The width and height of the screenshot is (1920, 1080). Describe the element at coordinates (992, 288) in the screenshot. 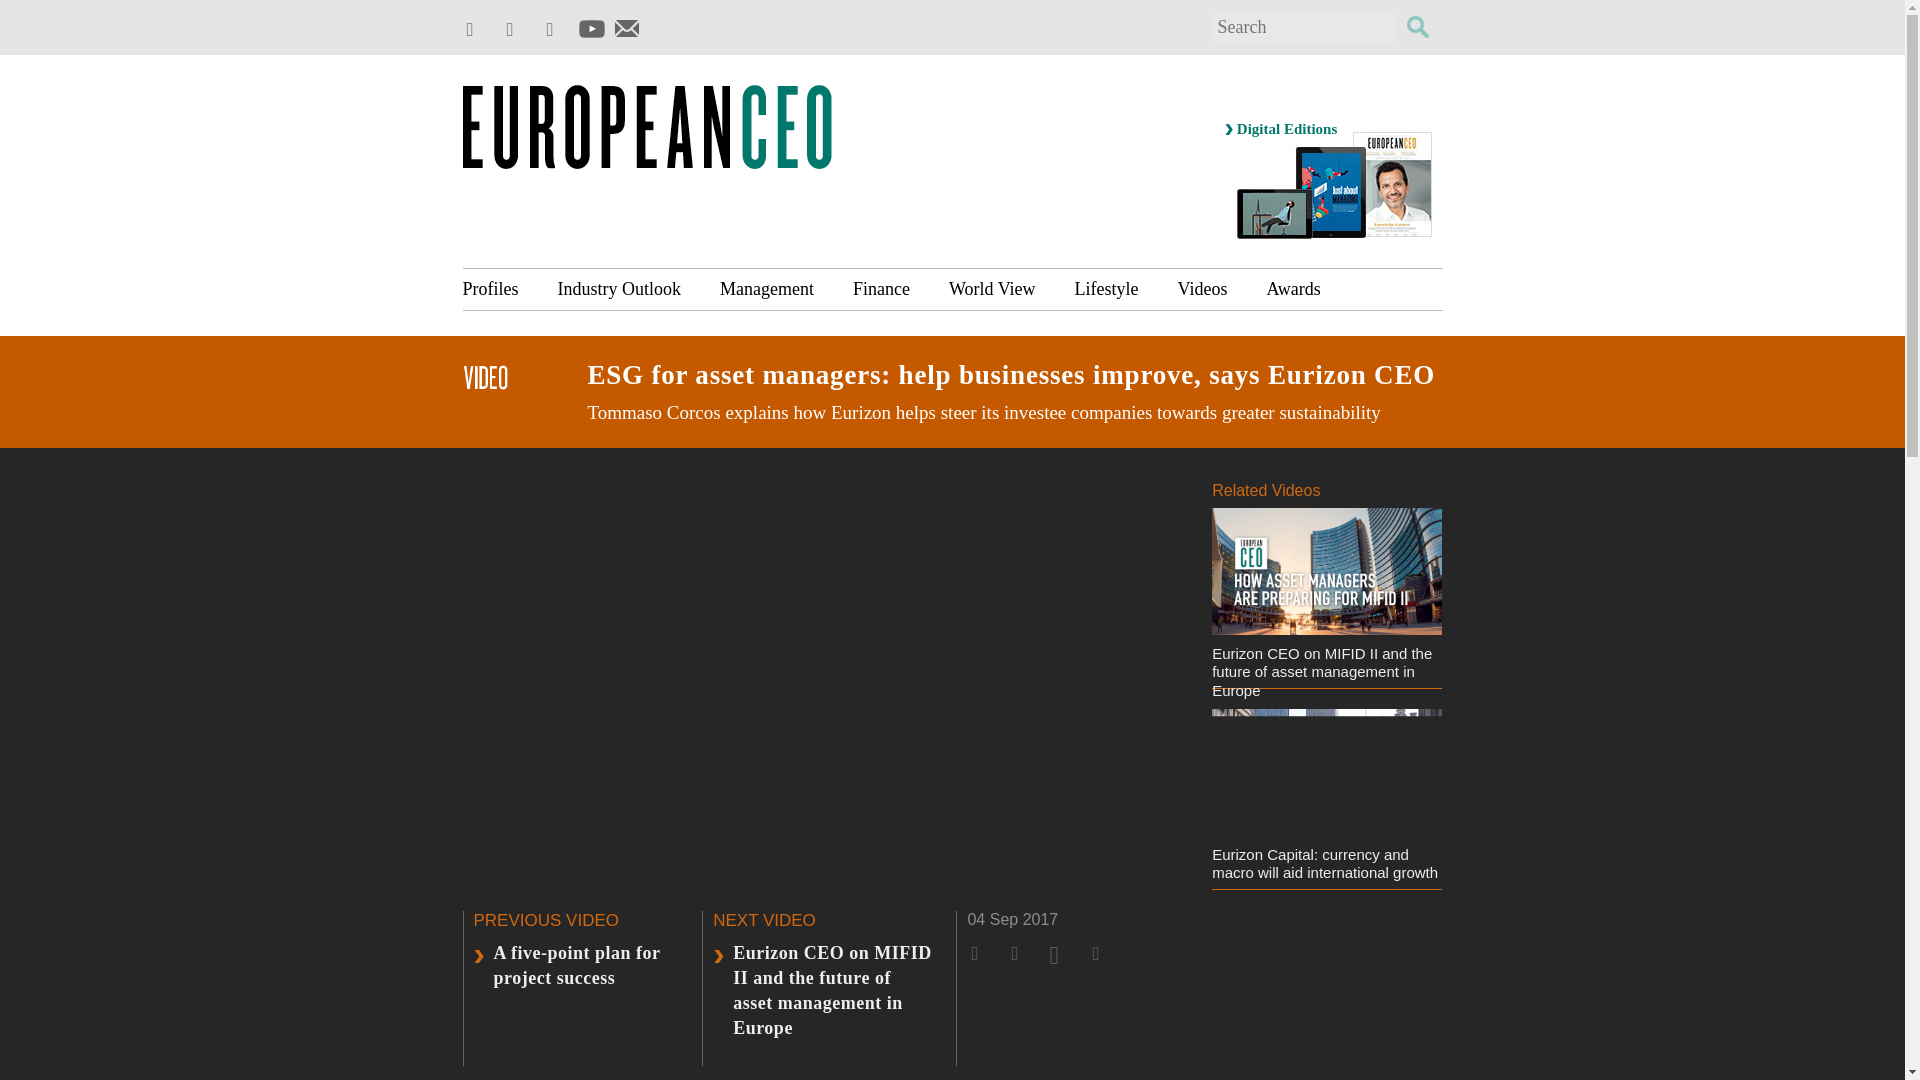

I see `World View` at that location.